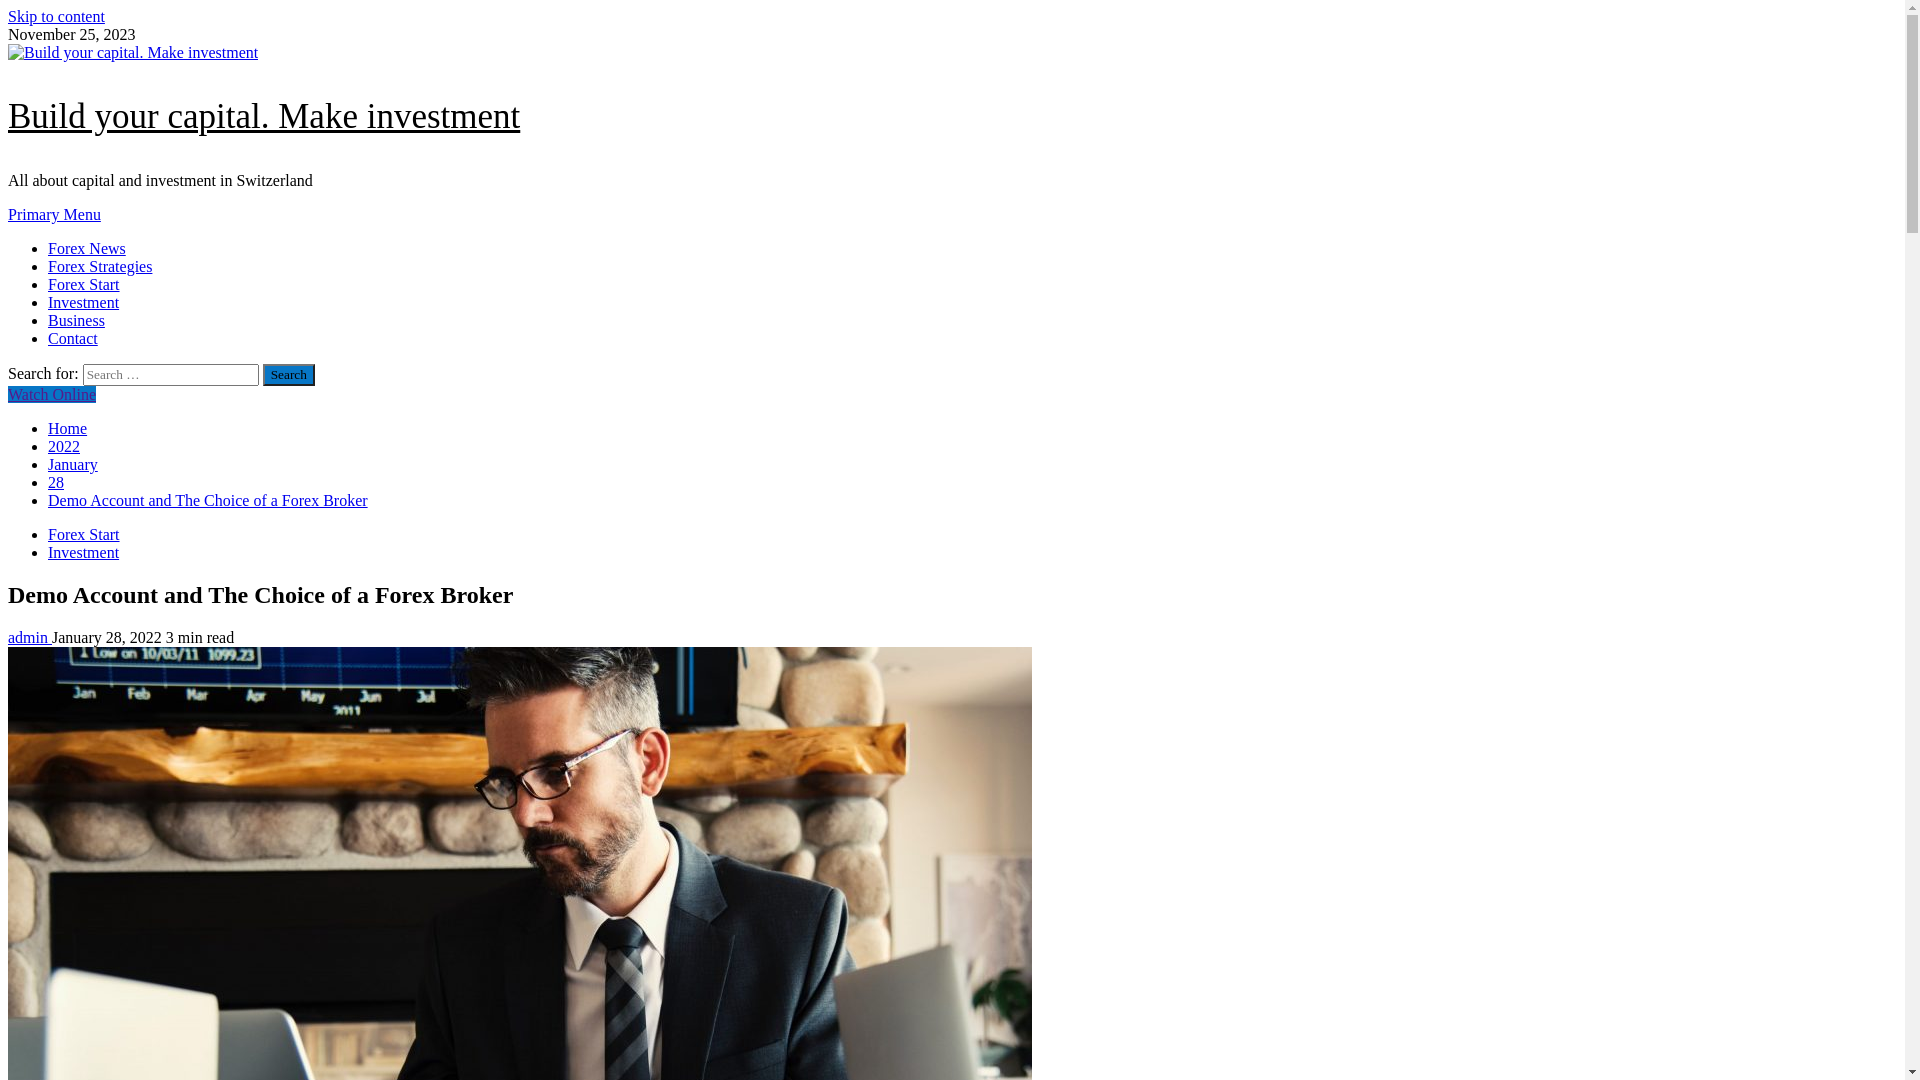 The image size is (1920, 1080). Describe the element at coordinates (54, 214) in the screenshot. I see `Primary Menu` at that location.